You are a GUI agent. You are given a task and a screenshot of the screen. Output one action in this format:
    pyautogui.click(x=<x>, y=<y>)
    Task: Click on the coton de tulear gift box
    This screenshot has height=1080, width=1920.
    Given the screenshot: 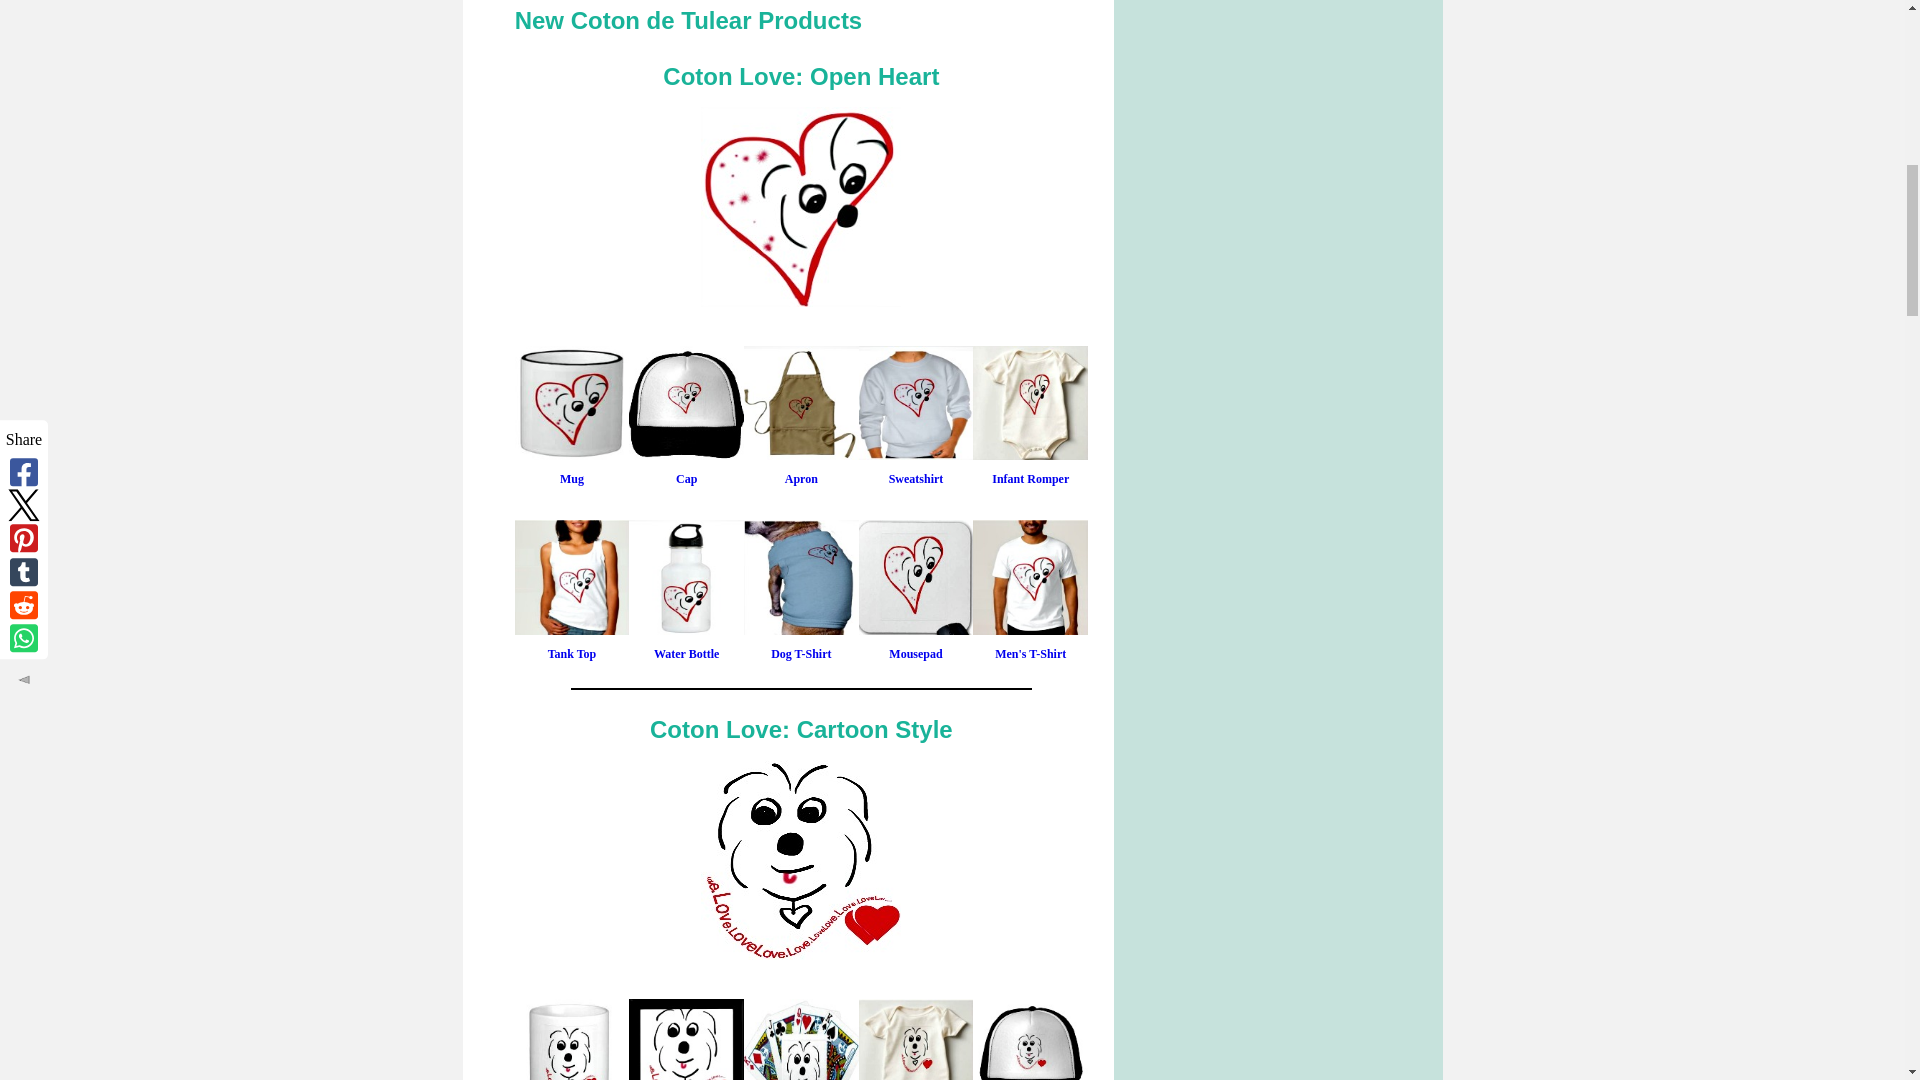 What is the action you would take?
    pyautogui.click(x=686, y=1040)
    